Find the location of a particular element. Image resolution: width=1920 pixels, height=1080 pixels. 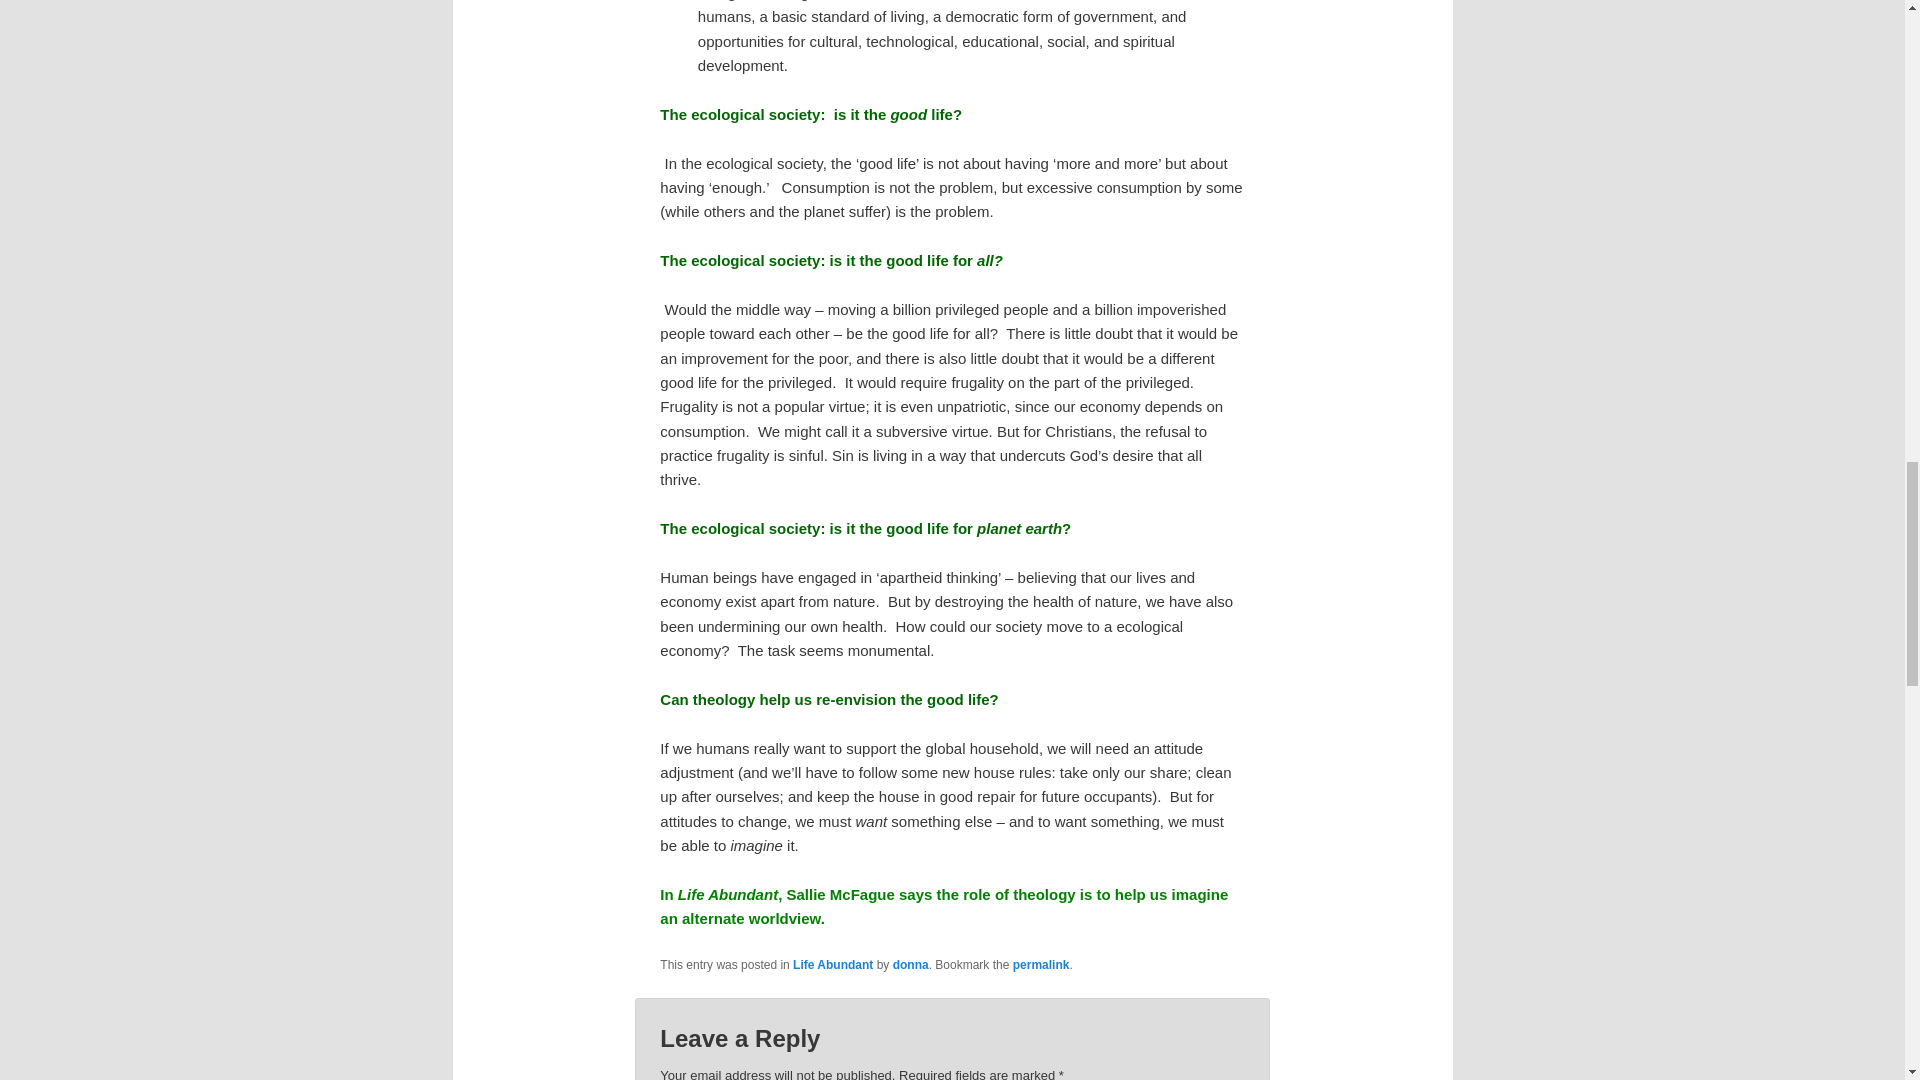

donna is located at coordinates (910, 964).